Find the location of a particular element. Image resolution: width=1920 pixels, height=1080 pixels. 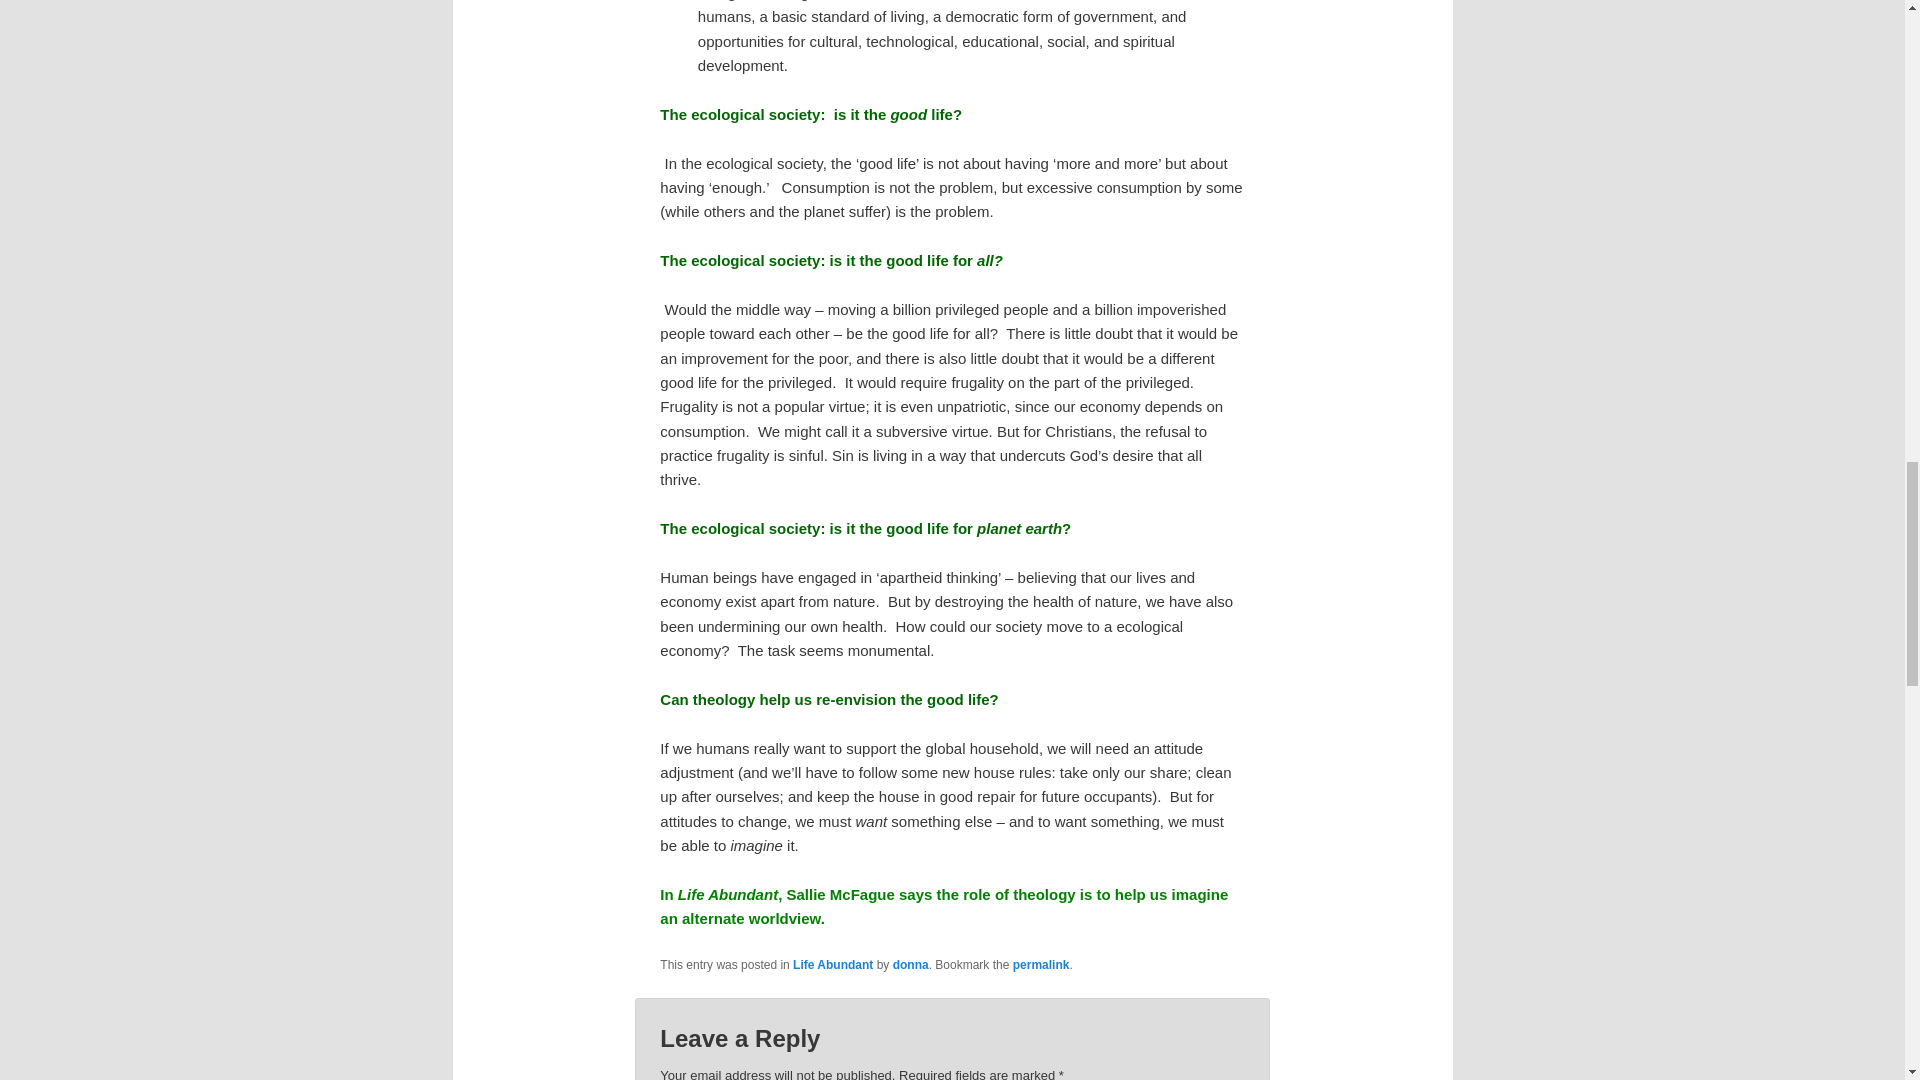

donna is located at coordinates (910, 964).